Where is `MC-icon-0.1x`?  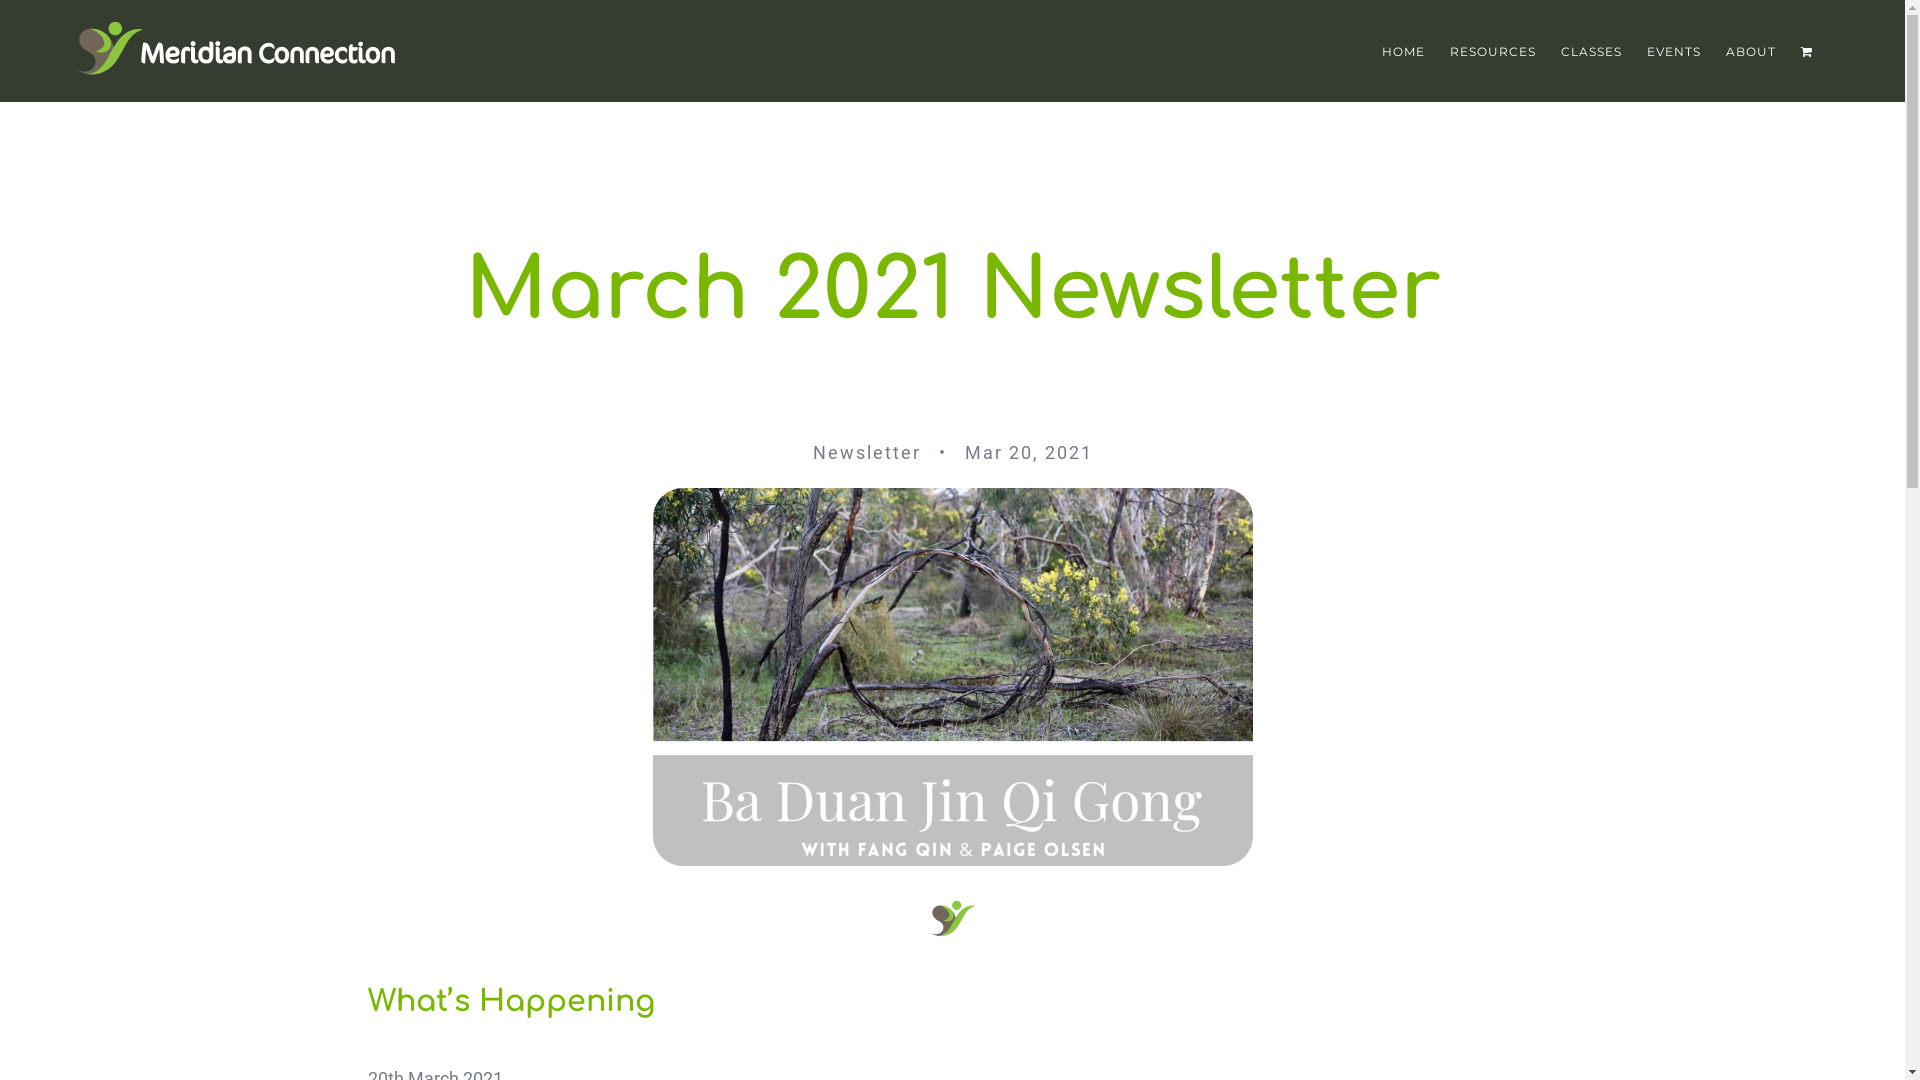 MC-icon-0.1x is located at coordinates (952, 918).